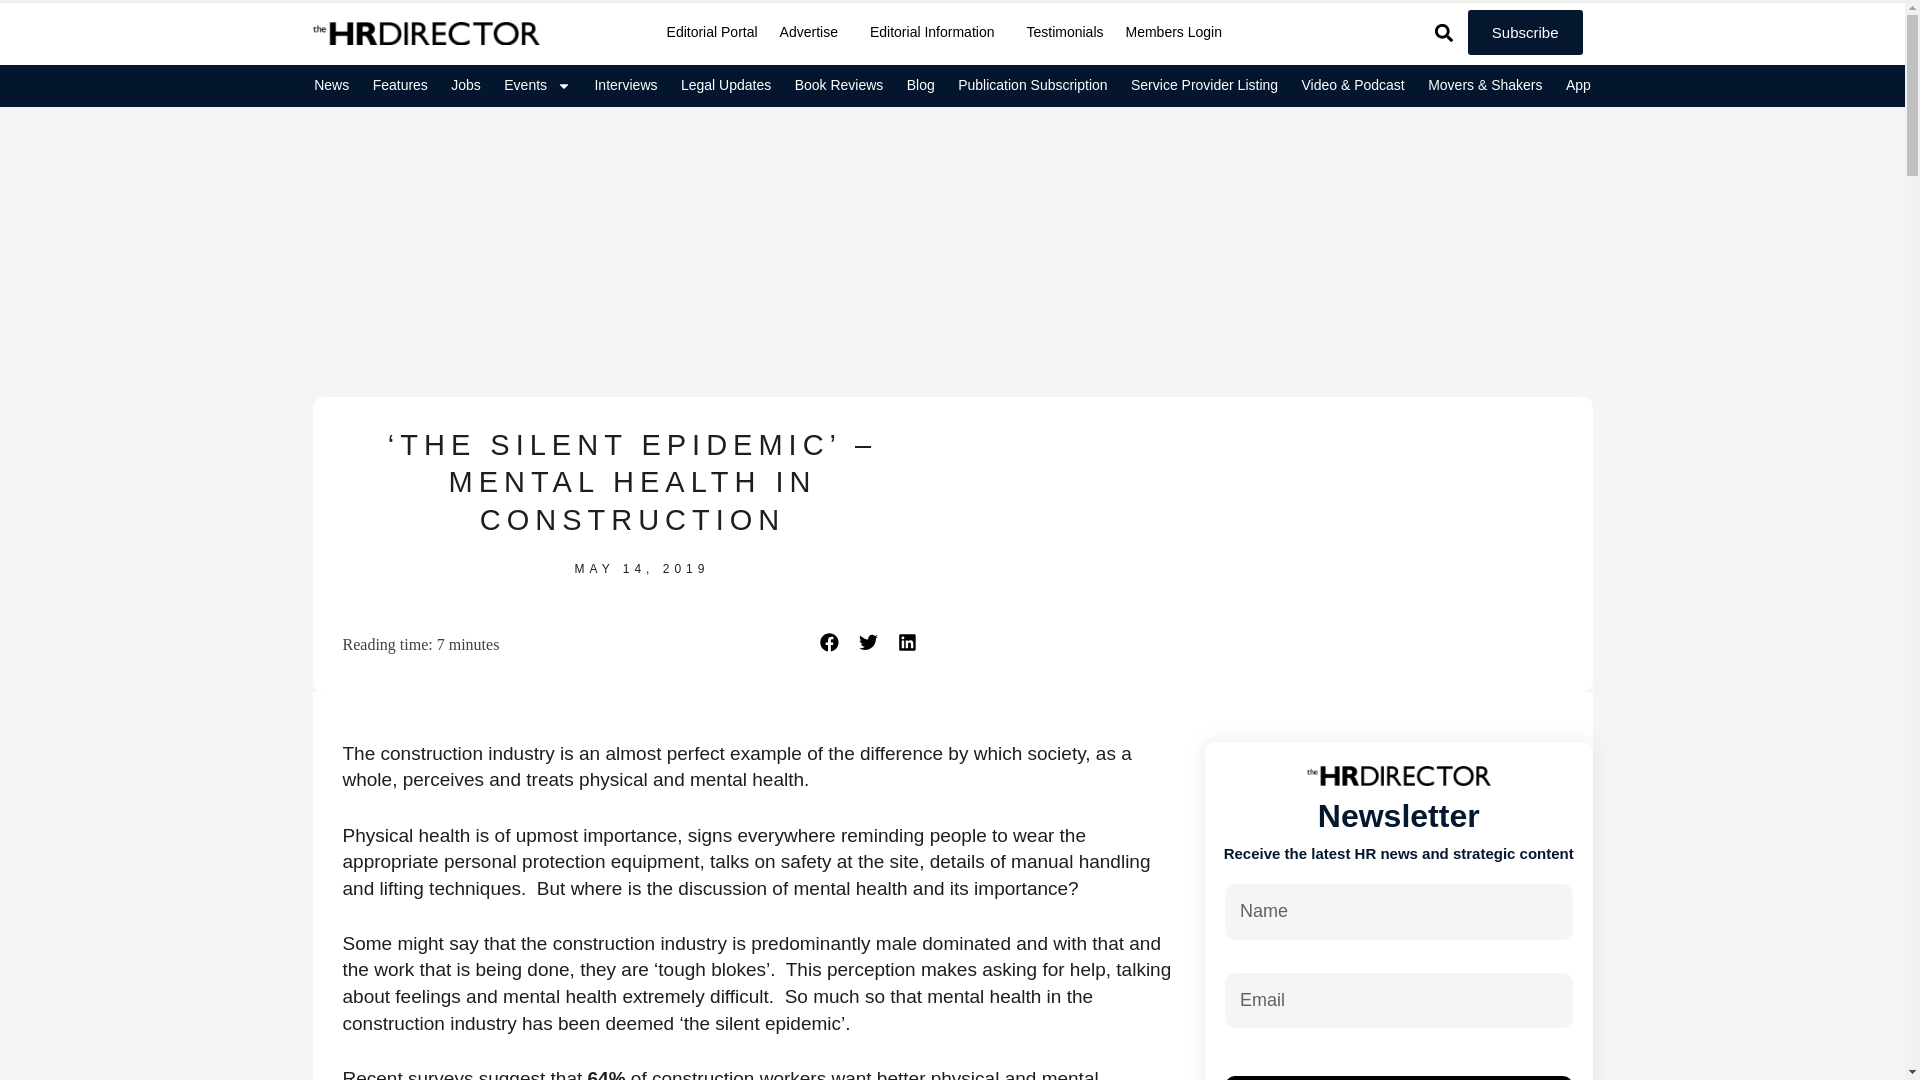  What do you see at coordinates (626, 84) in the screenshot?
I see `Interviews` at bounding box center [626, 84].